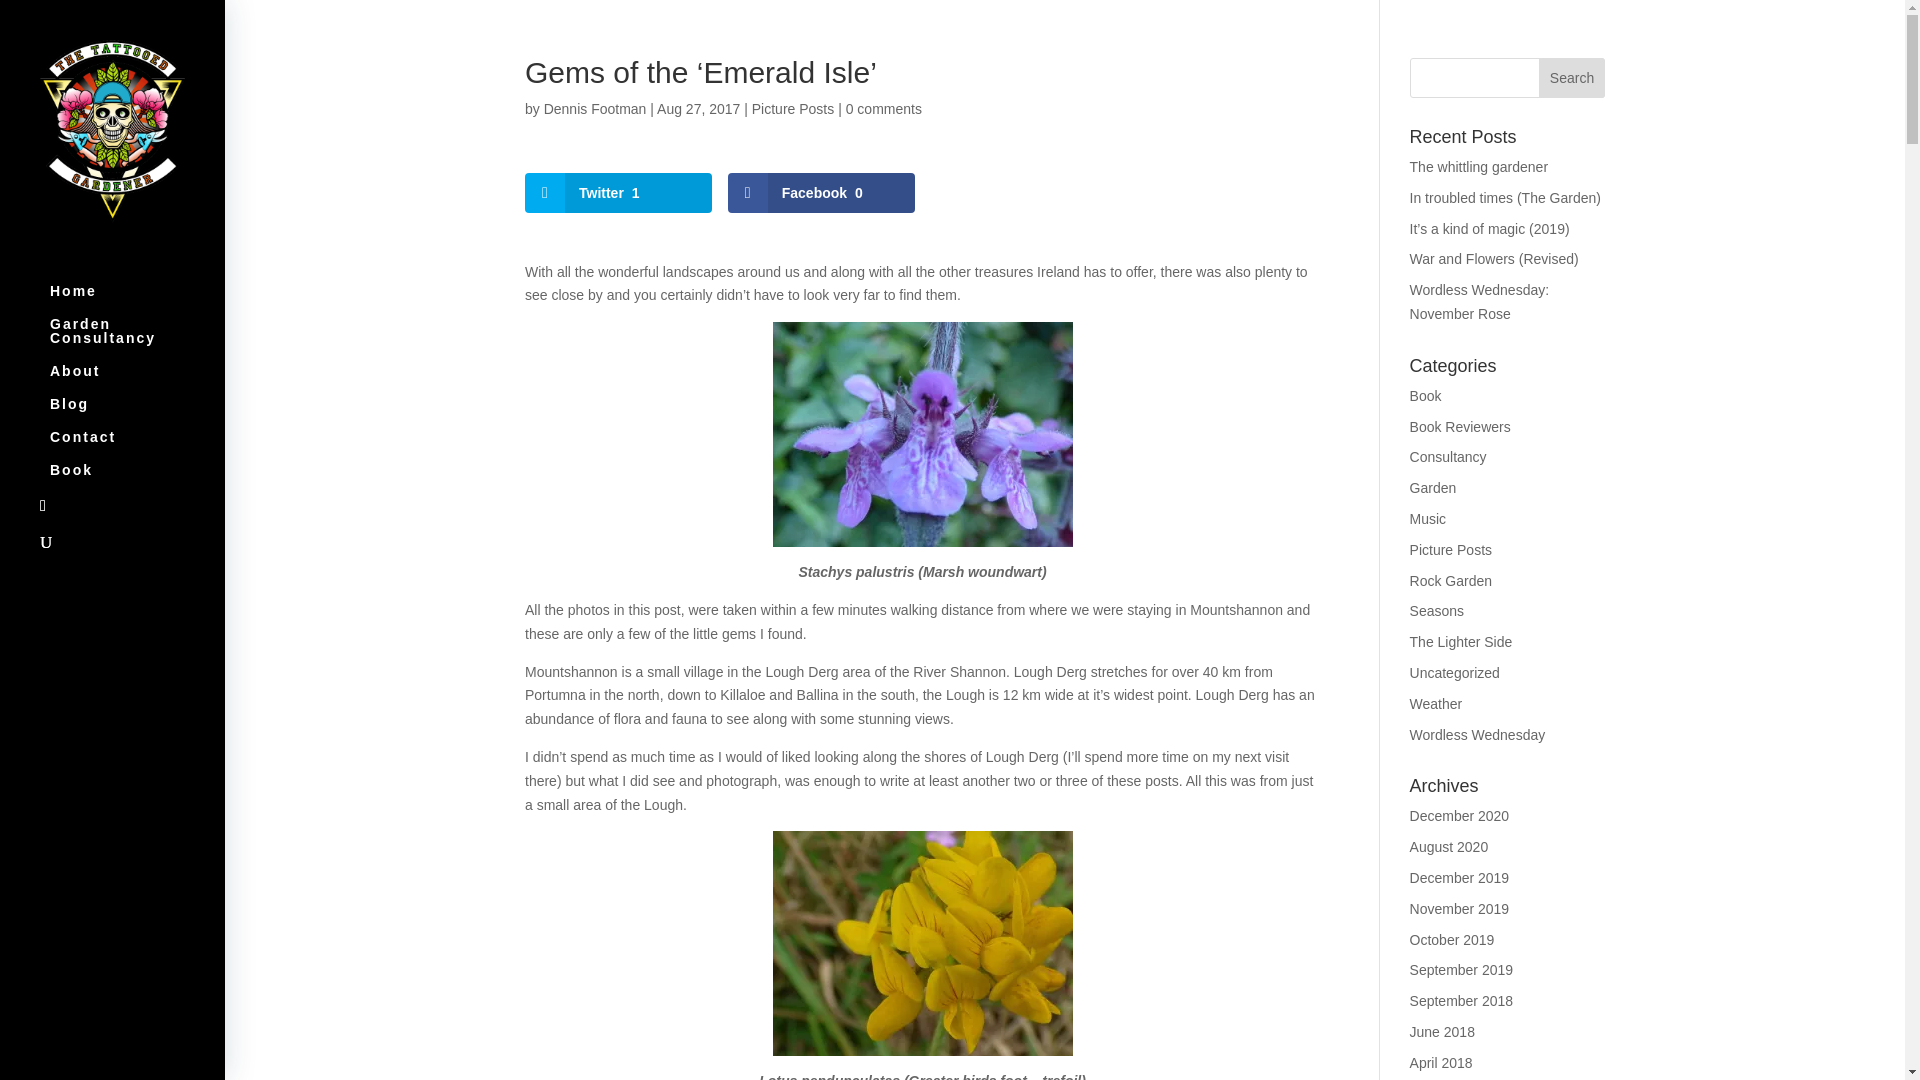 The width and height of the screenshot is (1920, 1080). Describe the element at coordinates (132, 413) in the screenshot. I see `Blog` at that location.